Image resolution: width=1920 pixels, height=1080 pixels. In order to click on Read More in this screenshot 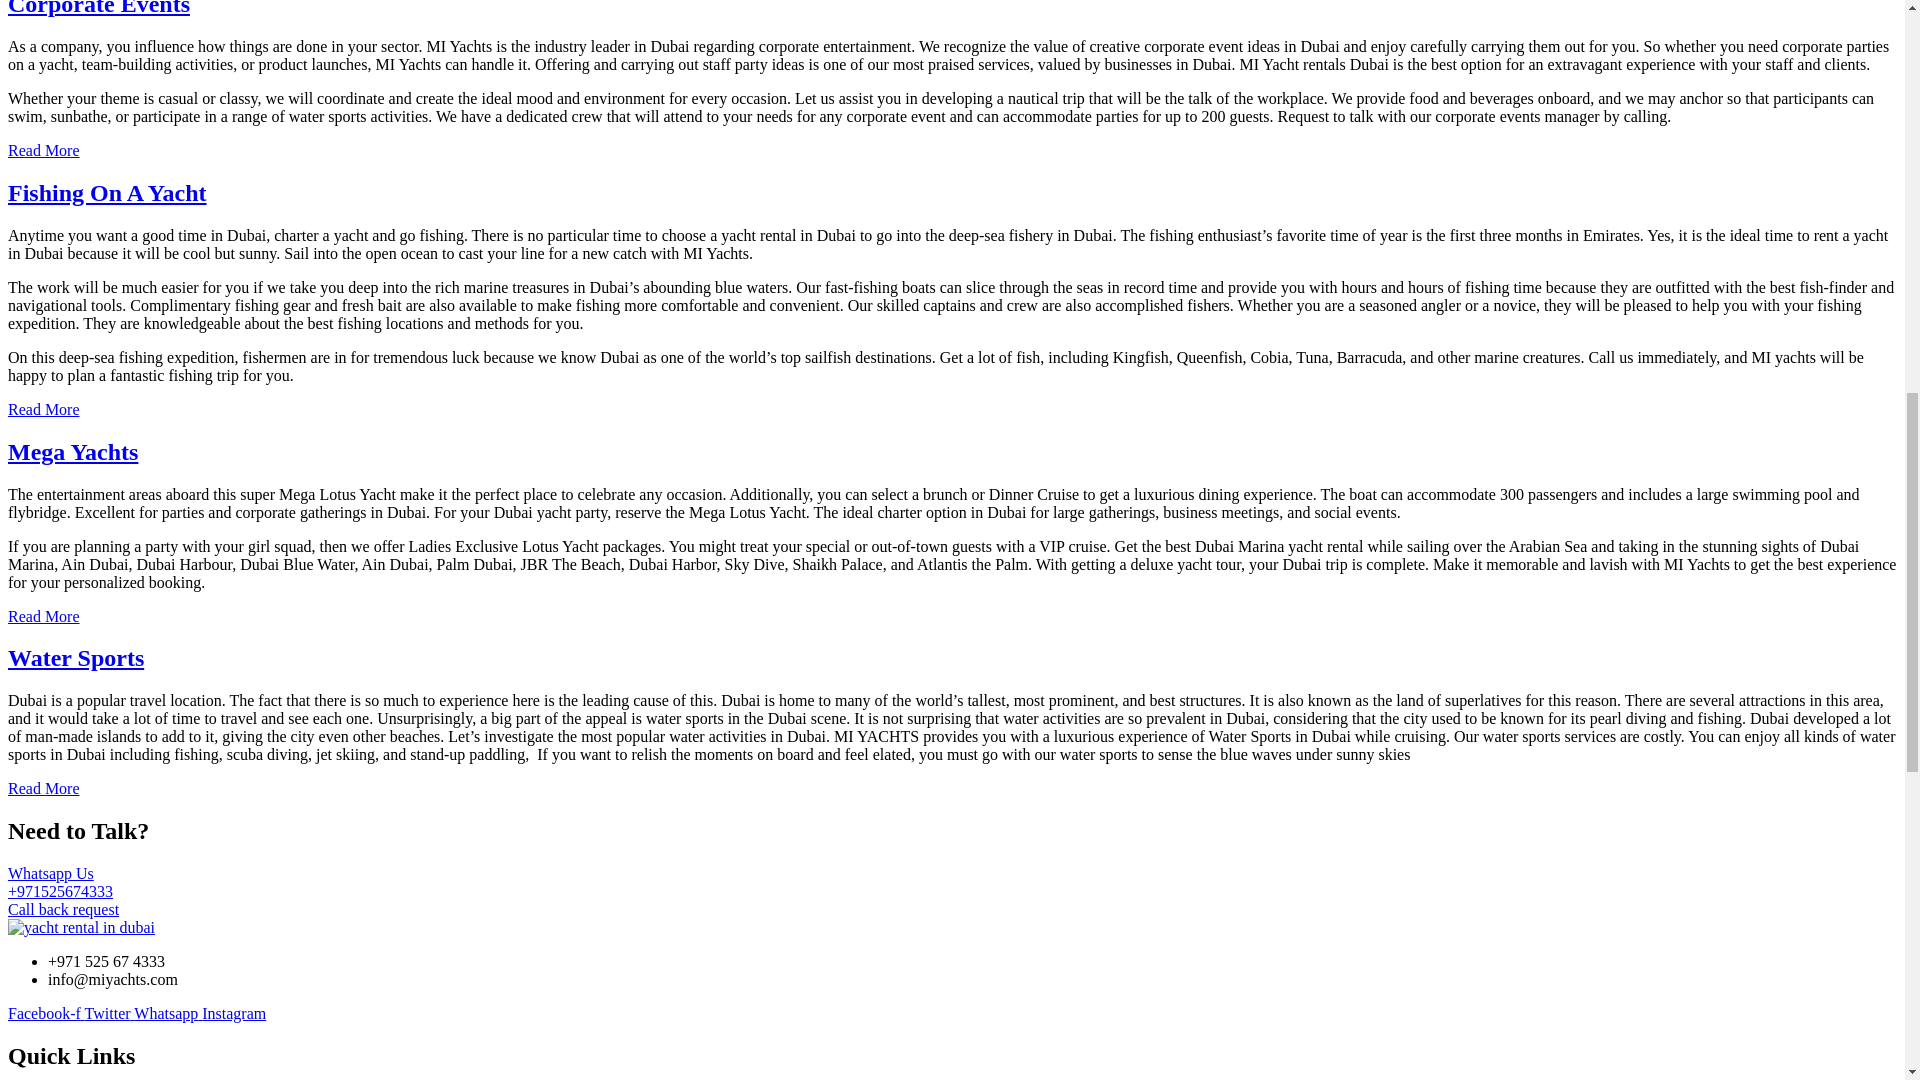, I will do `click(44, 788)`.